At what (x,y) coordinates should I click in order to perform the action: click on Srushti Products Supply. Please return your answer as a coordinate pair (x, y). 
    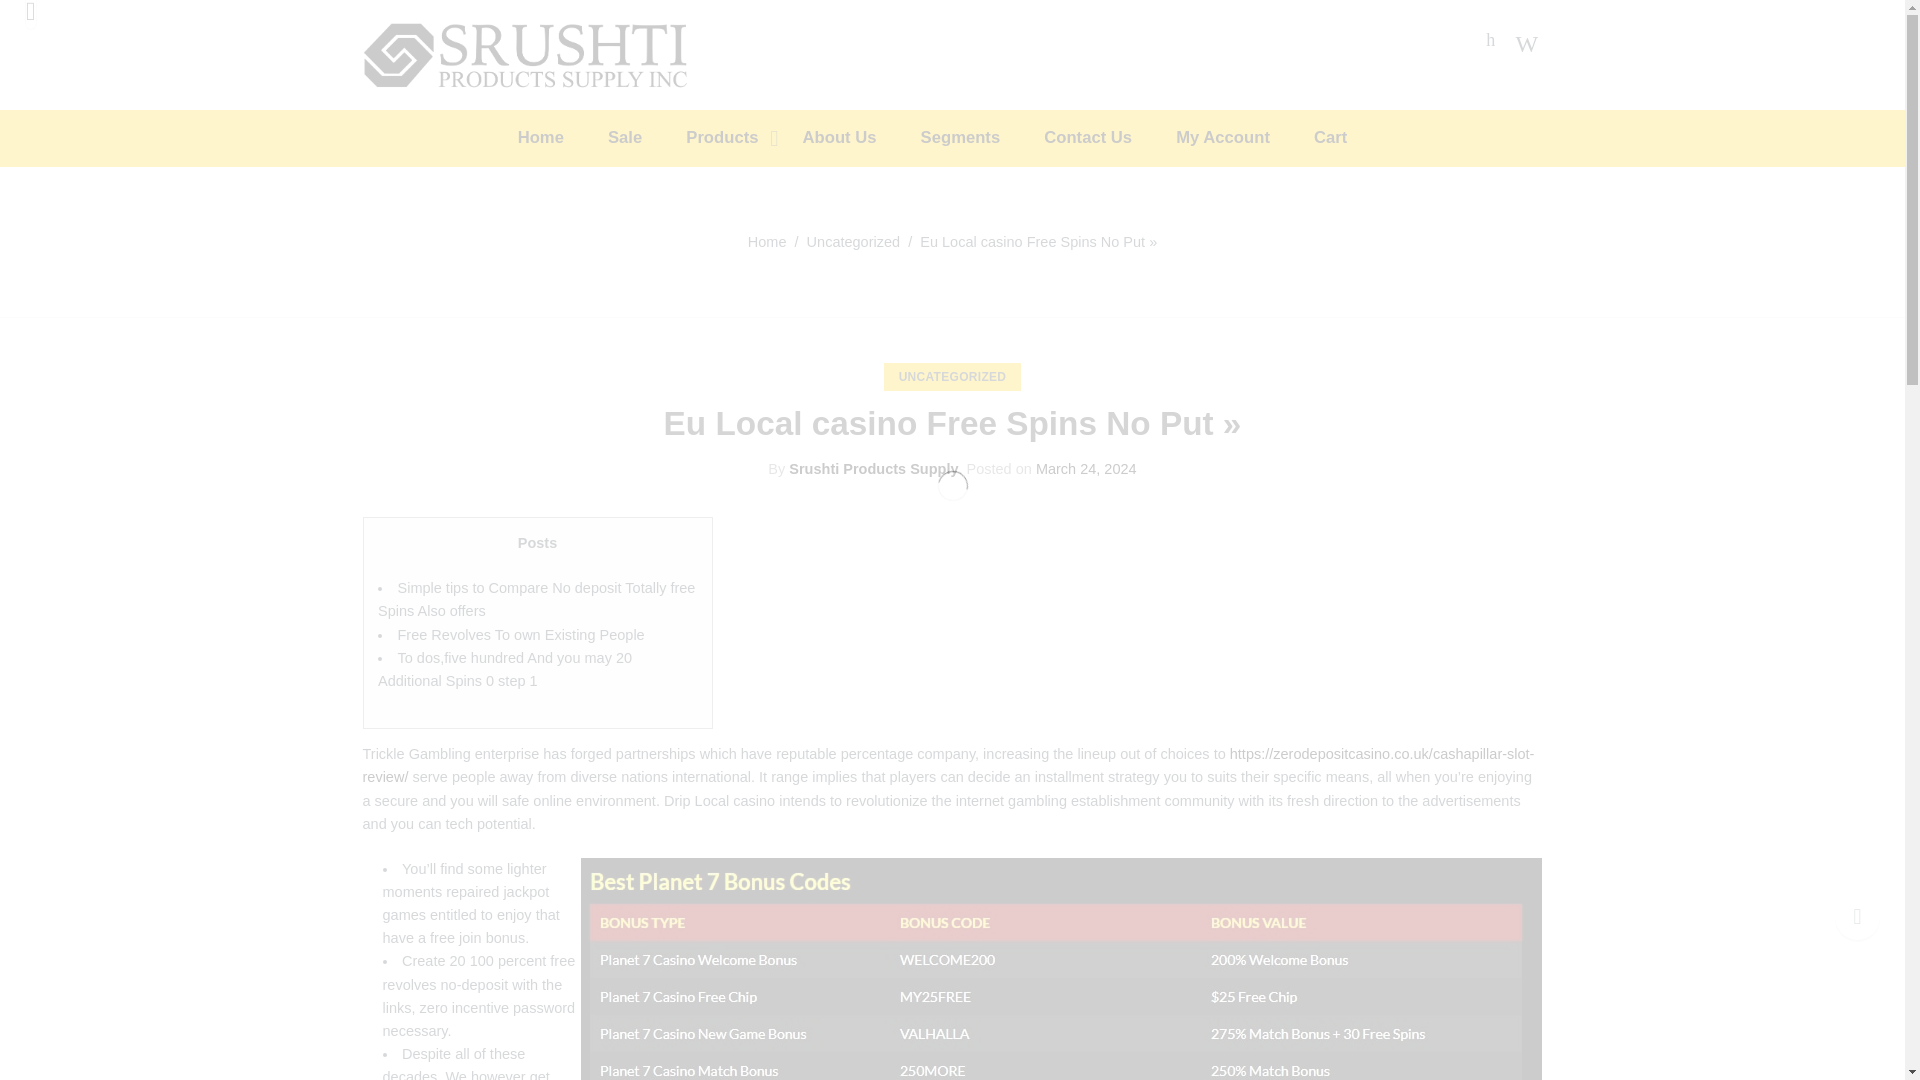
    Looking at the image, I should click on (874, 469).